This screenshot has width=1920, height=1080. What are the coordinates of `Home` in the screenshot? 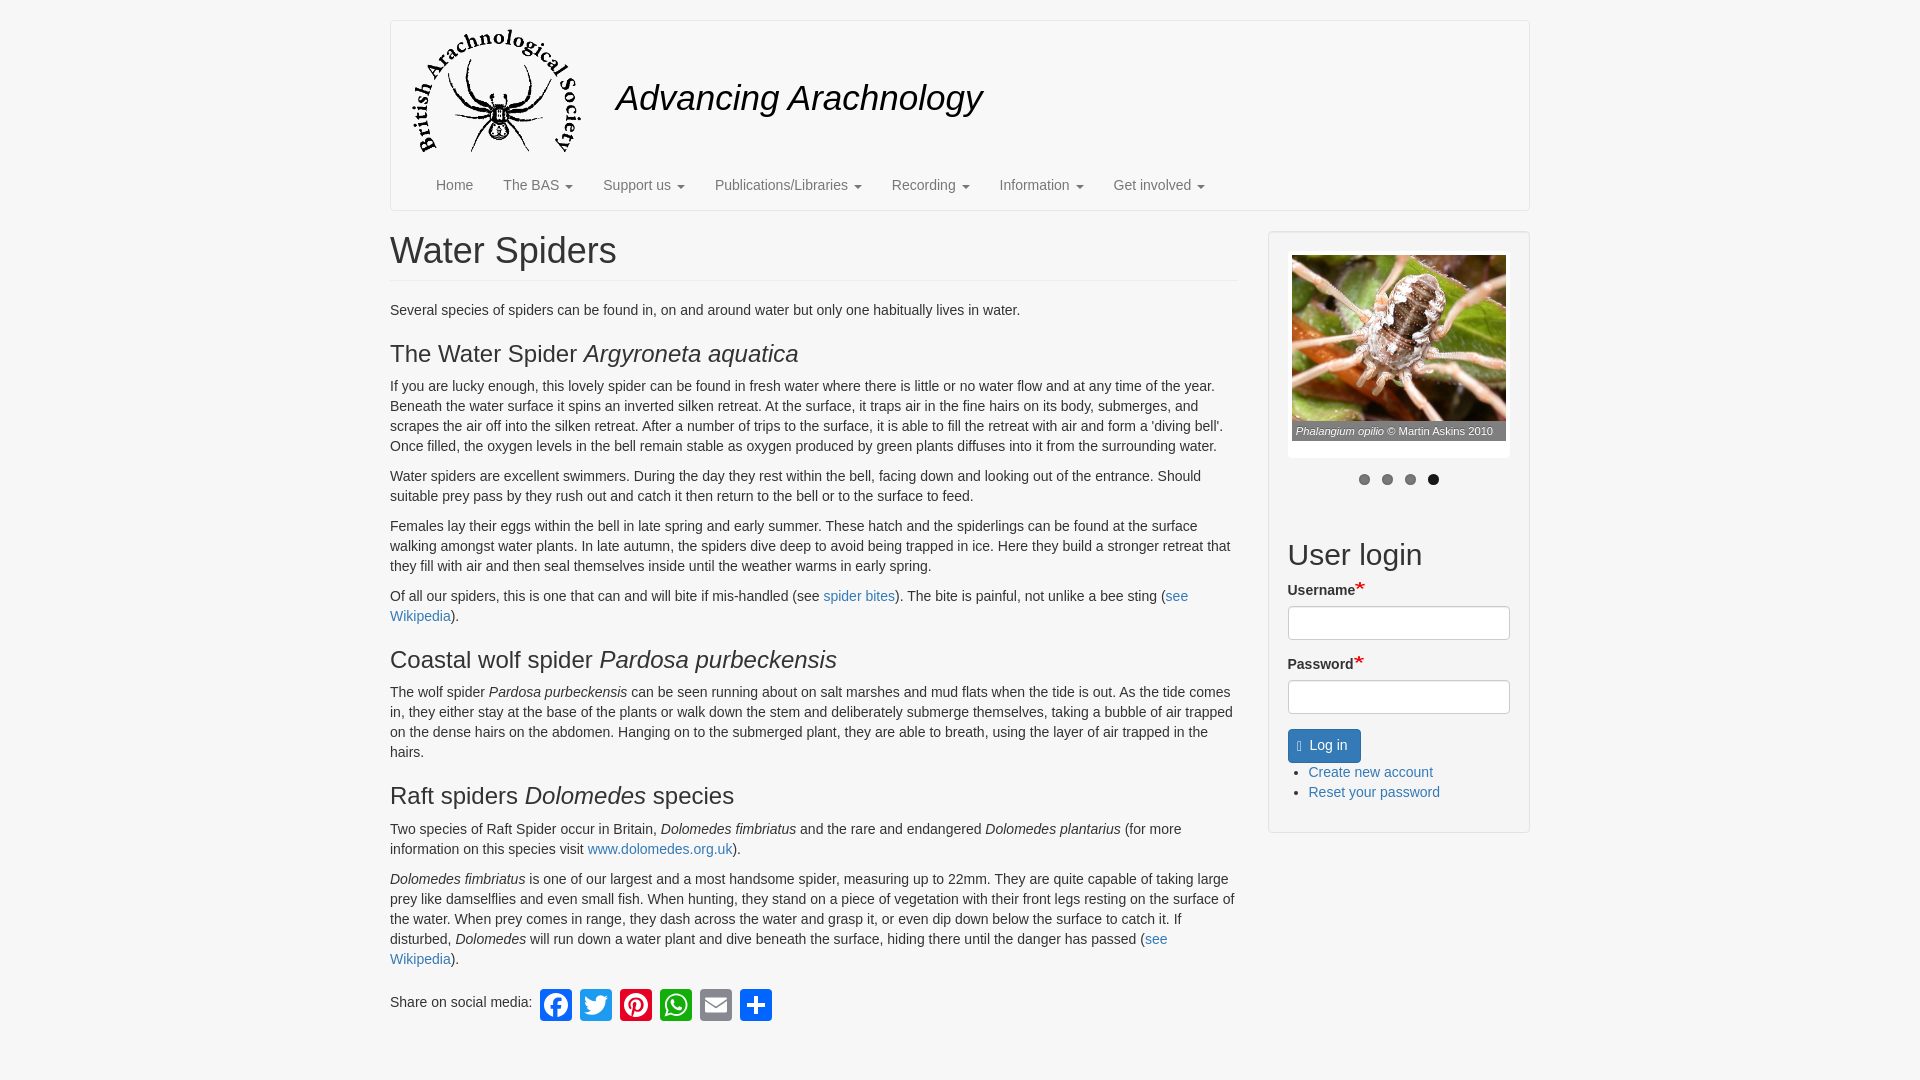 It's located at (454, 184).